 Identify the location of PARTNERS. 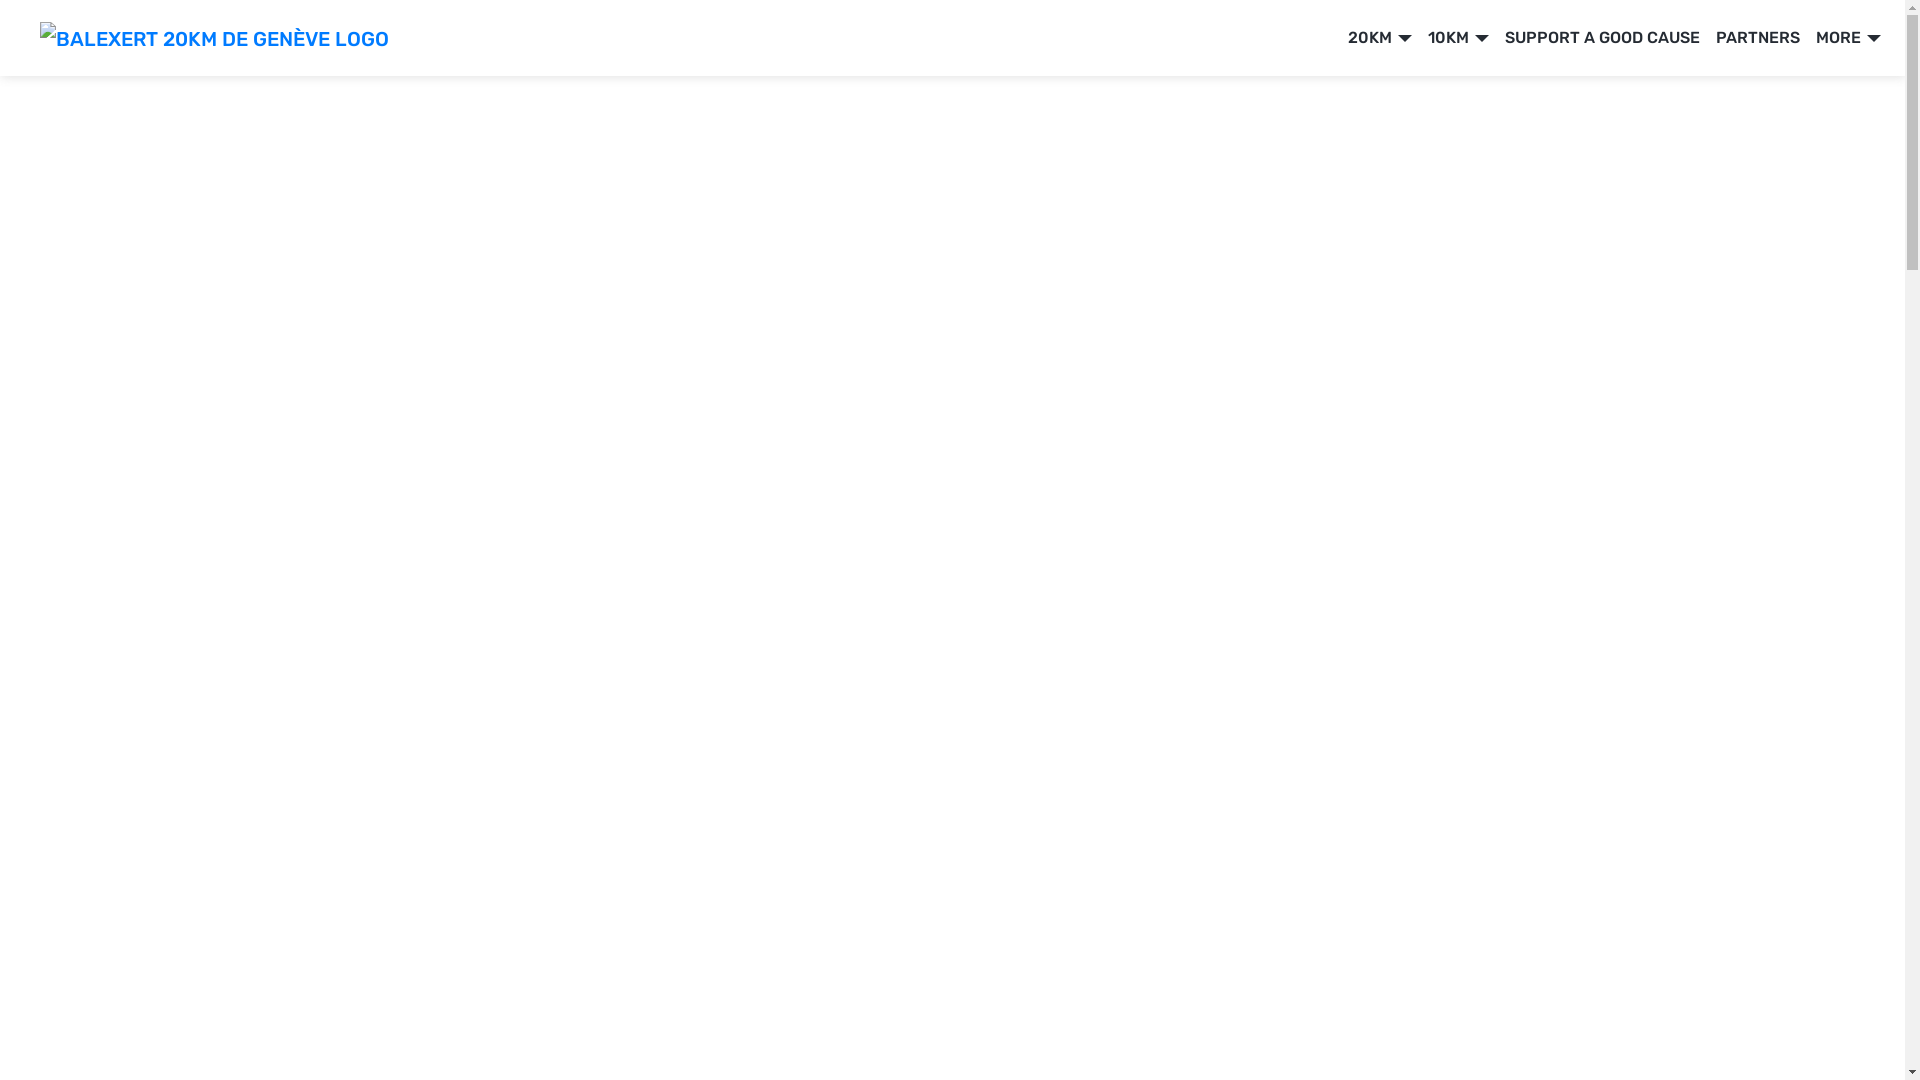
(1758, 38).